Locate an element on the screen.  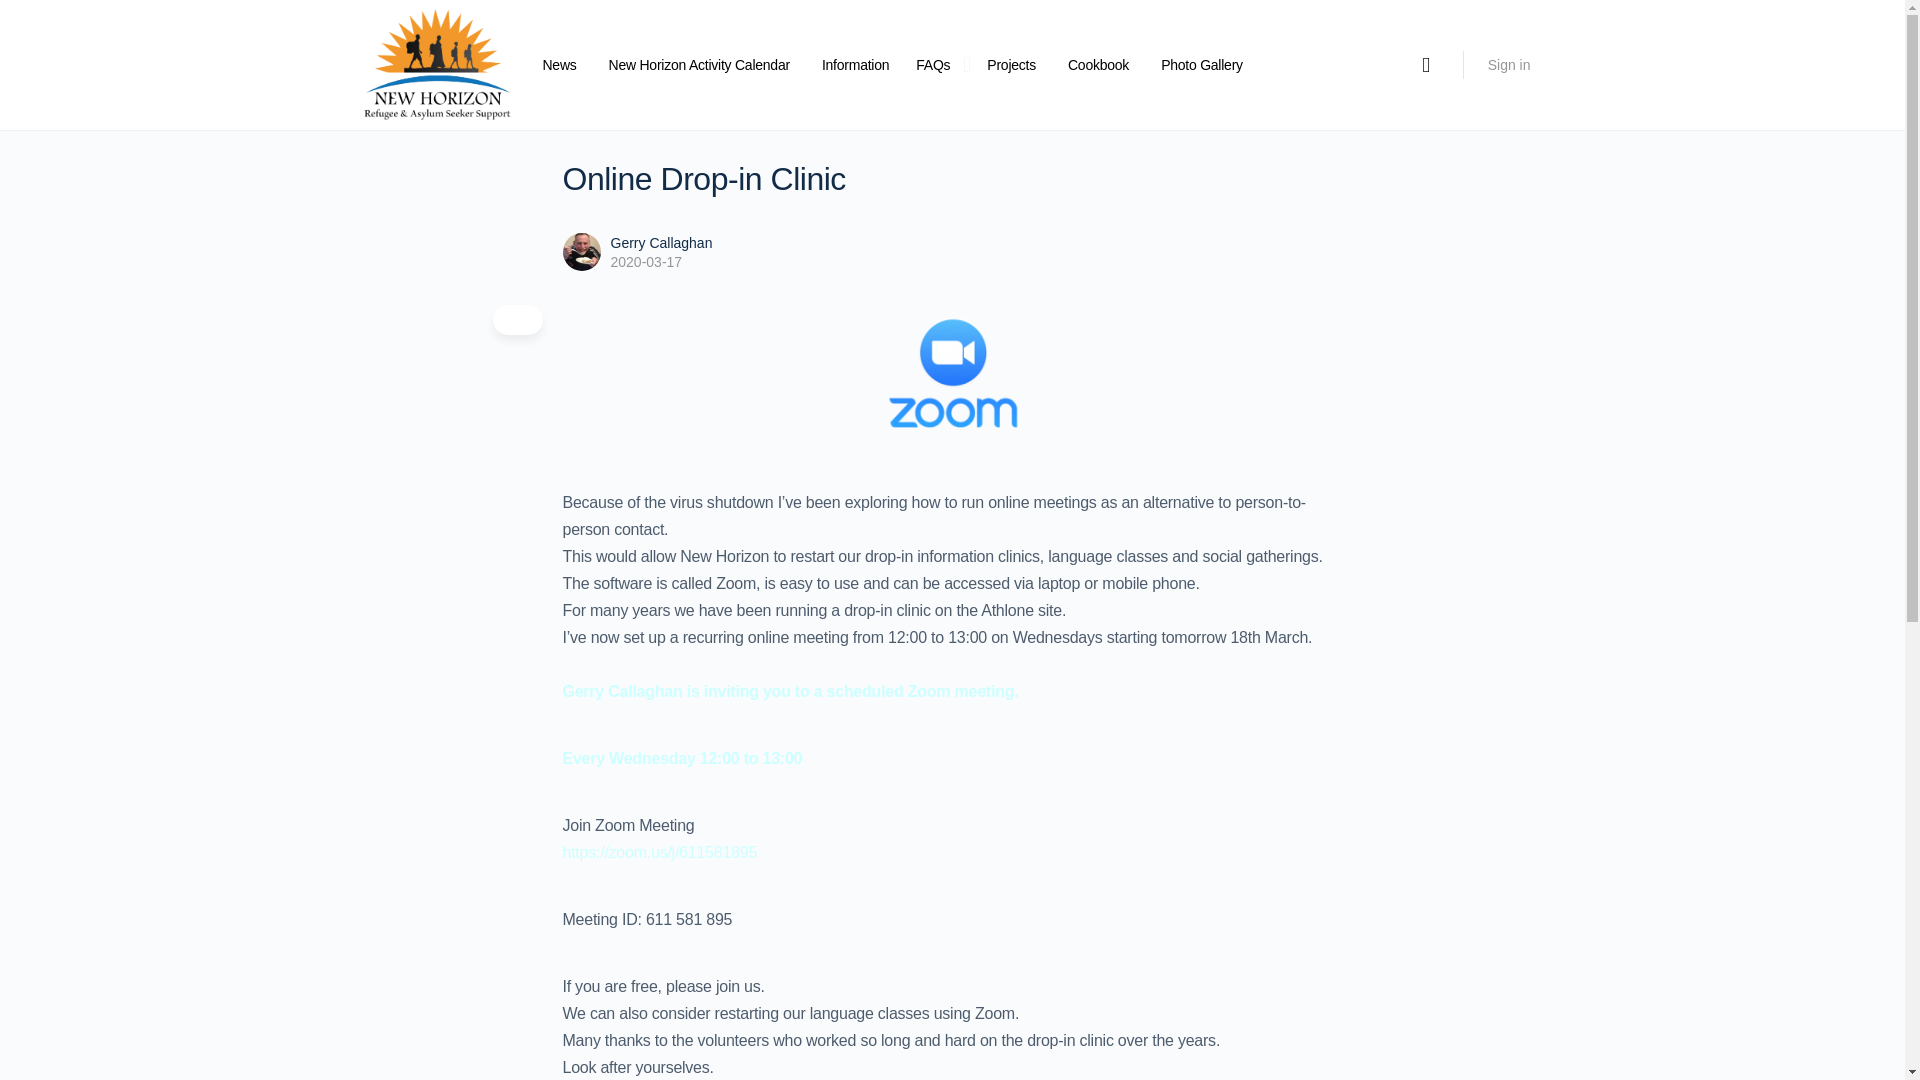
Sign in is located at coordinates (1510, 64).